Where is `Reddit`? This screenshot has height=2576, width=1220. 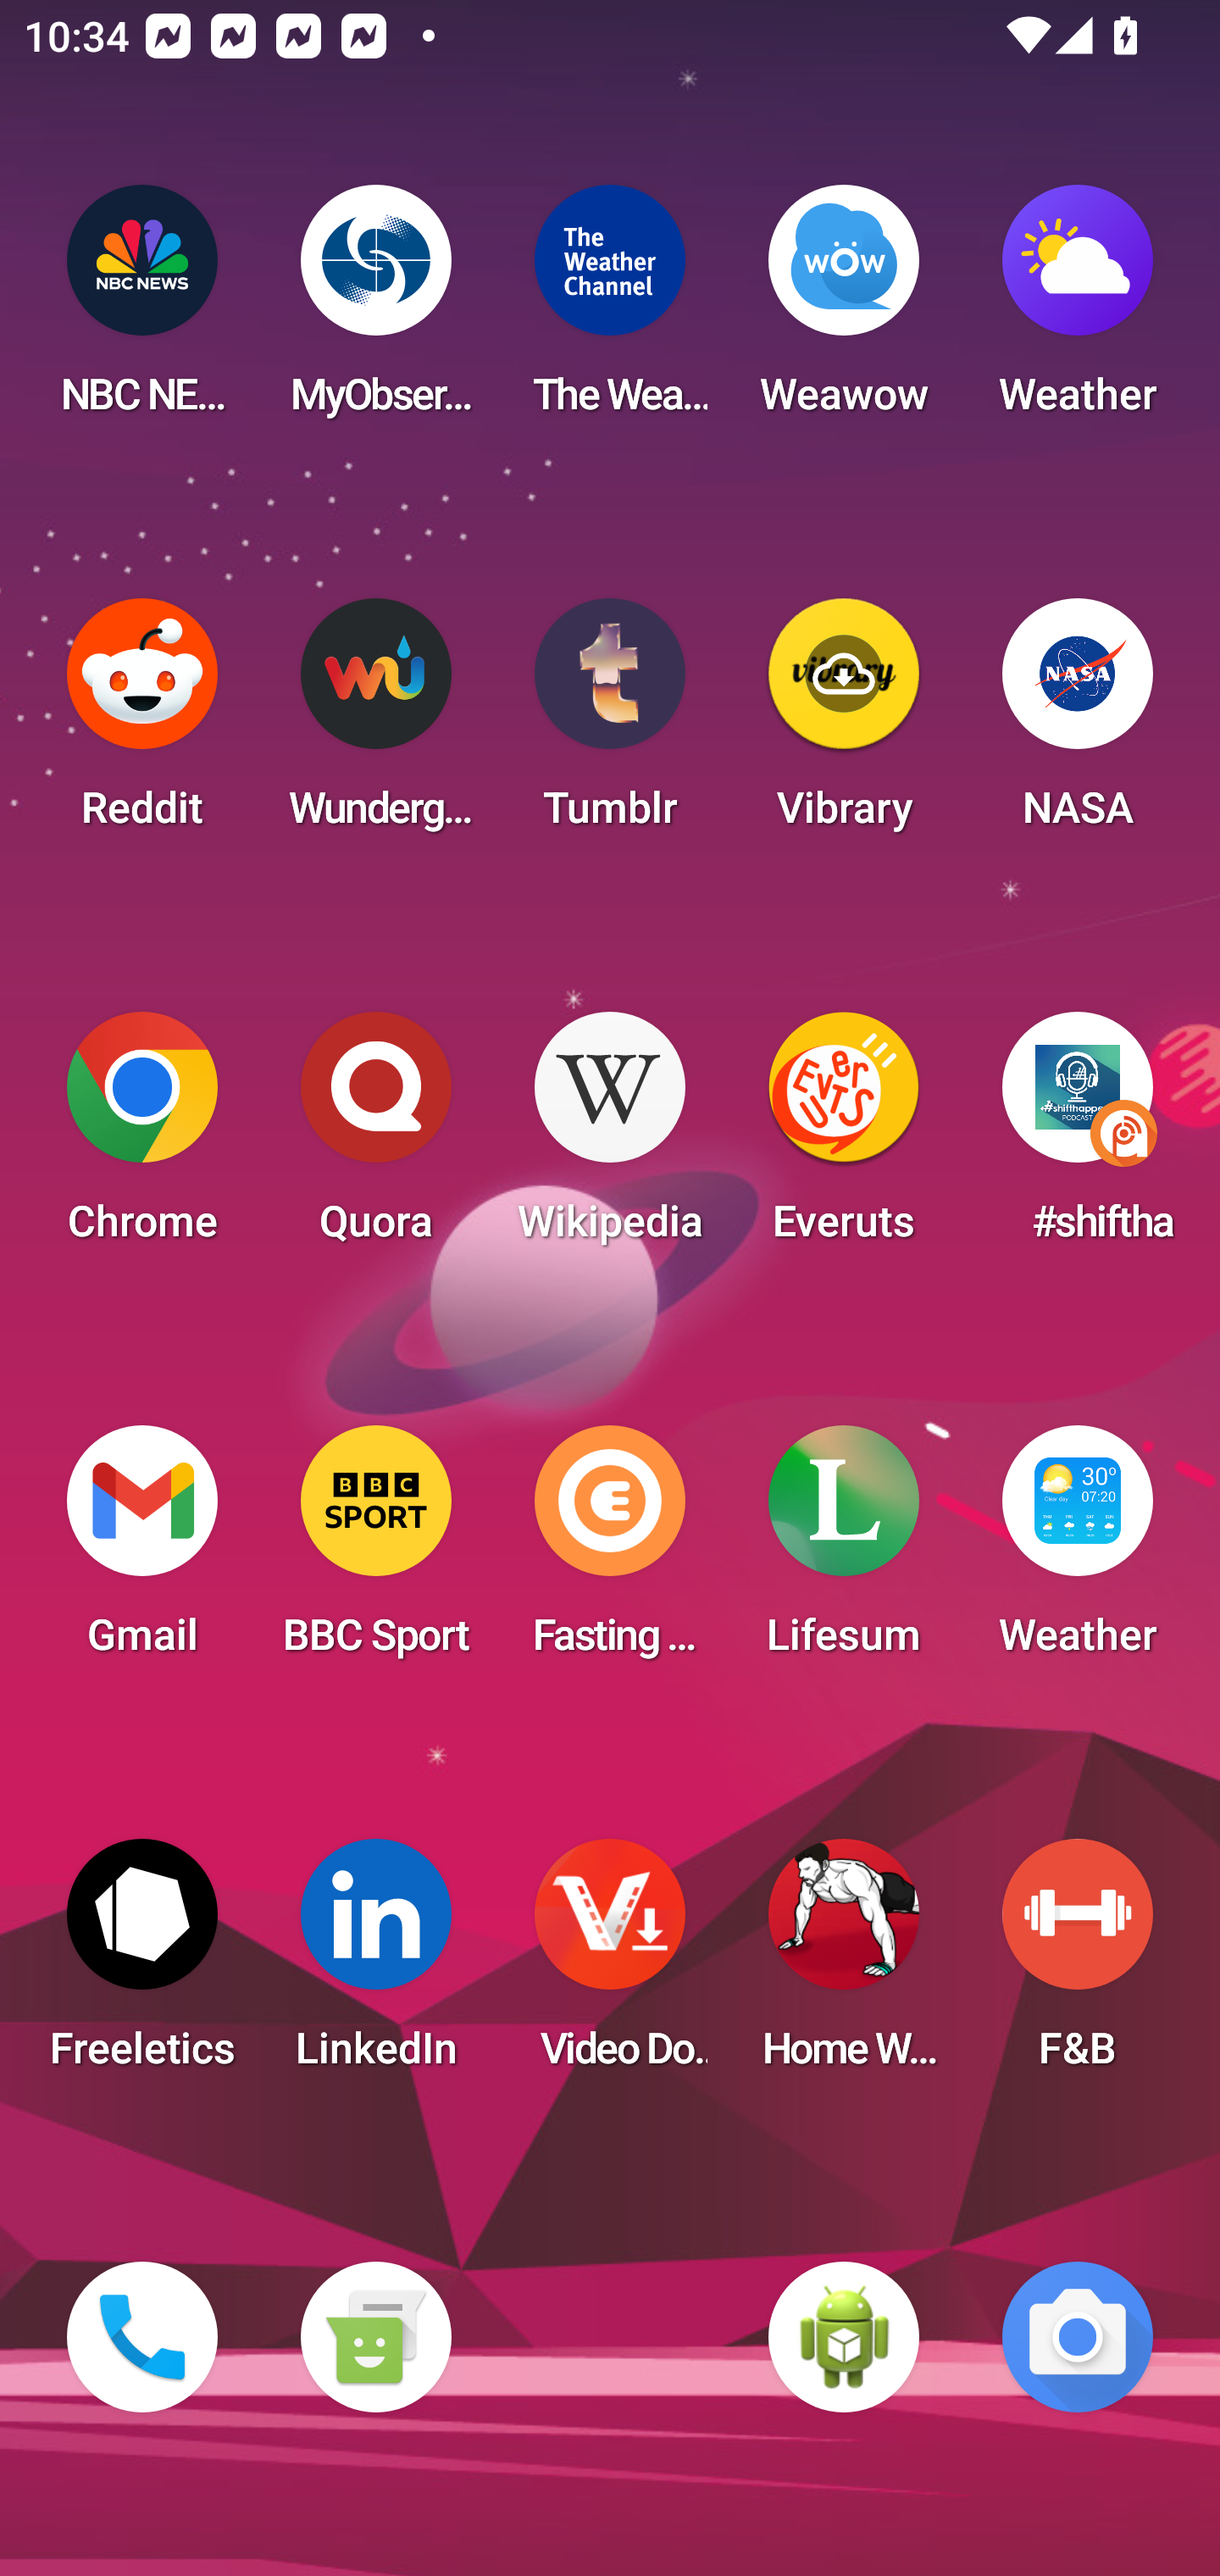 Reddit is located at coordinates (142, 724).